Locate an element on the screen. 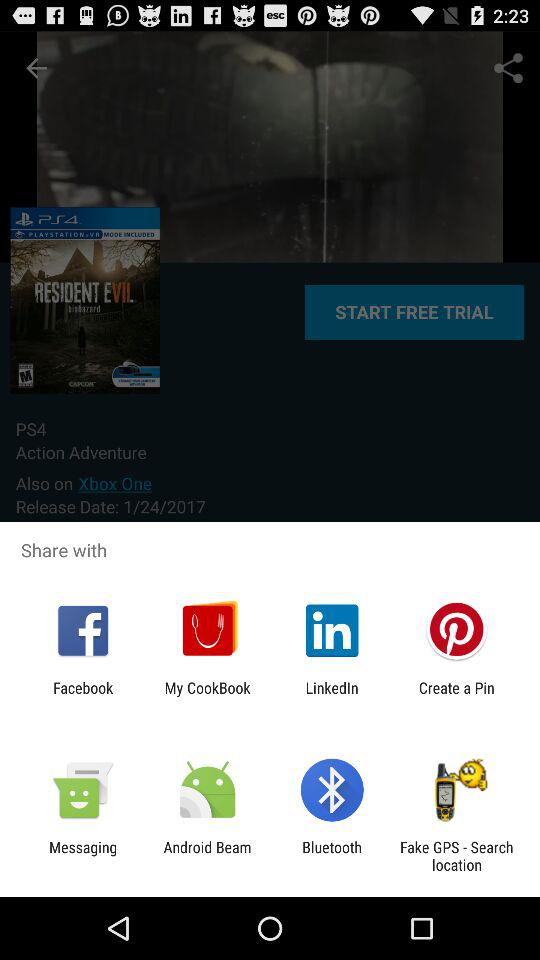 The height and width of the screenshot is (960, 540). select the icon next to the android beam icon is located at coordinates (83, 856).